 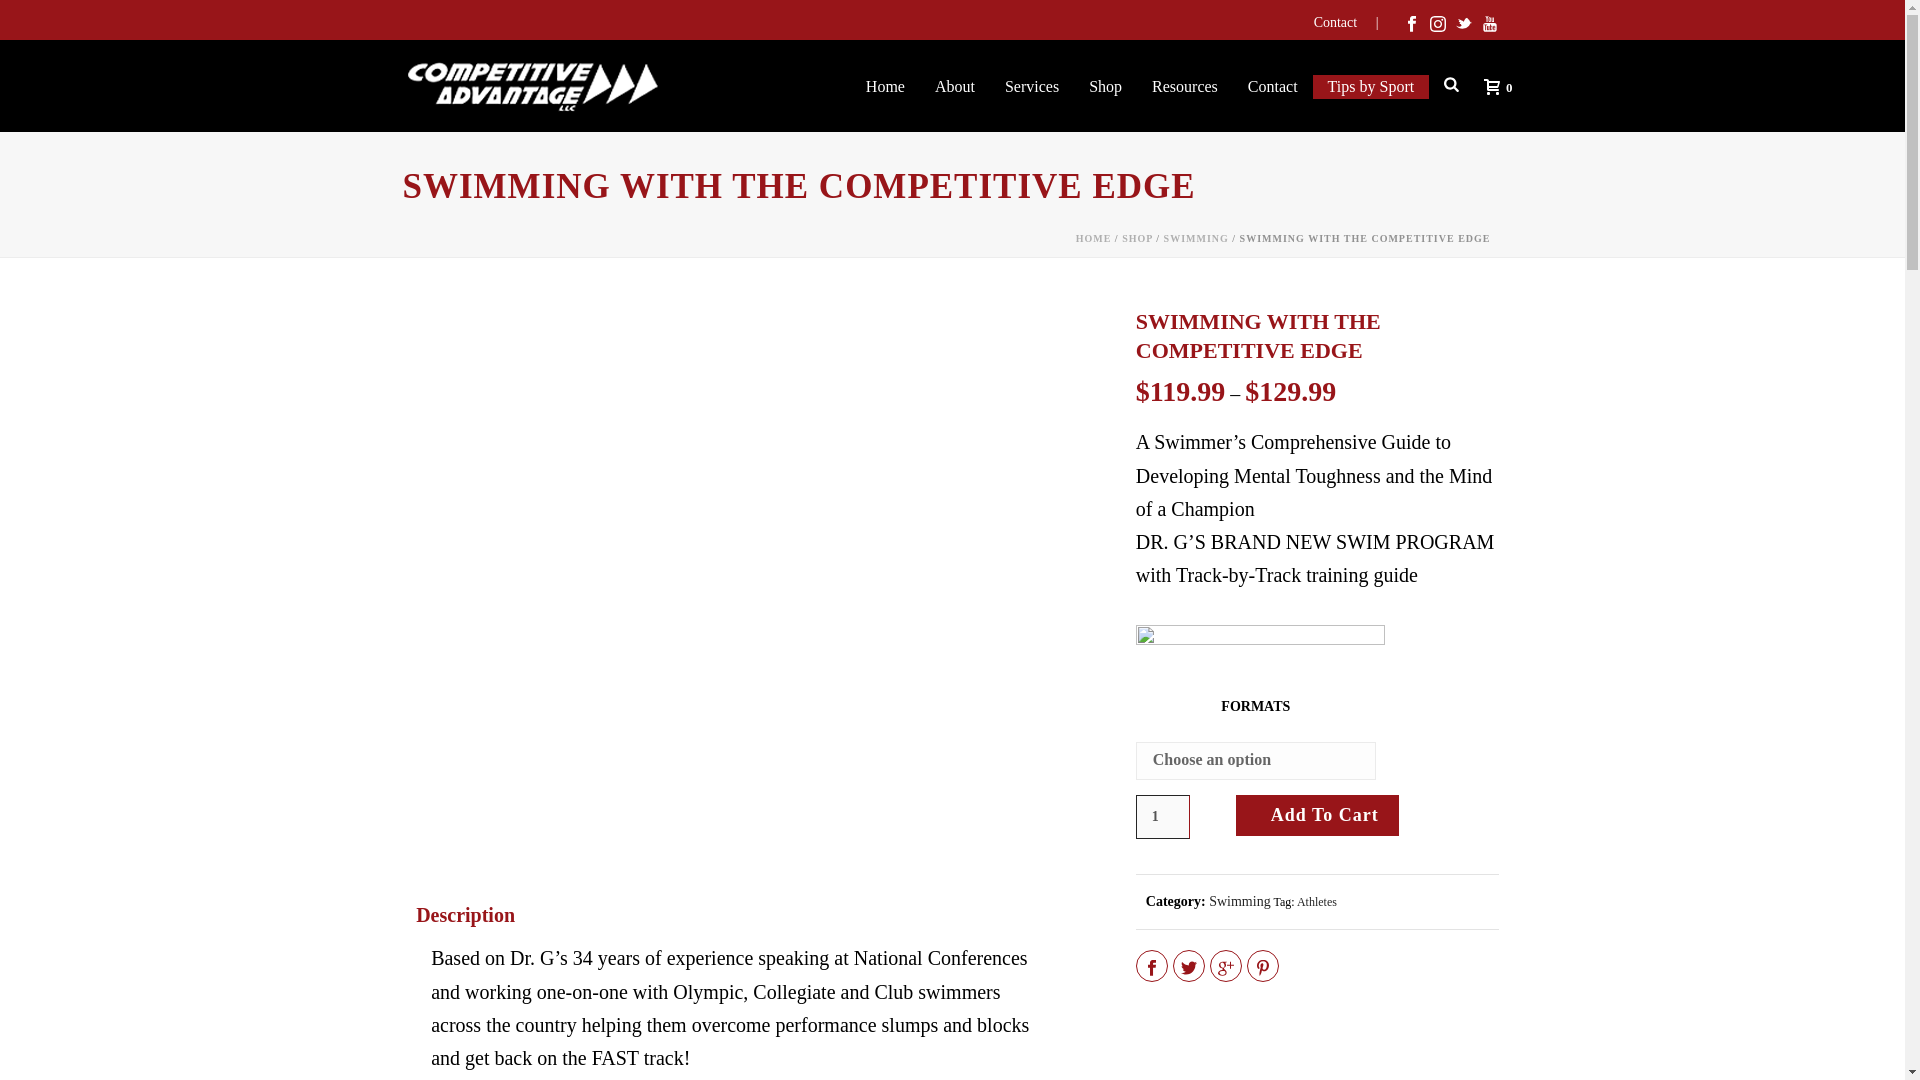 What do you see at coordinates (1104, 86) in the screenshot?
I see `Shop` at bounding box center [1104, 86].